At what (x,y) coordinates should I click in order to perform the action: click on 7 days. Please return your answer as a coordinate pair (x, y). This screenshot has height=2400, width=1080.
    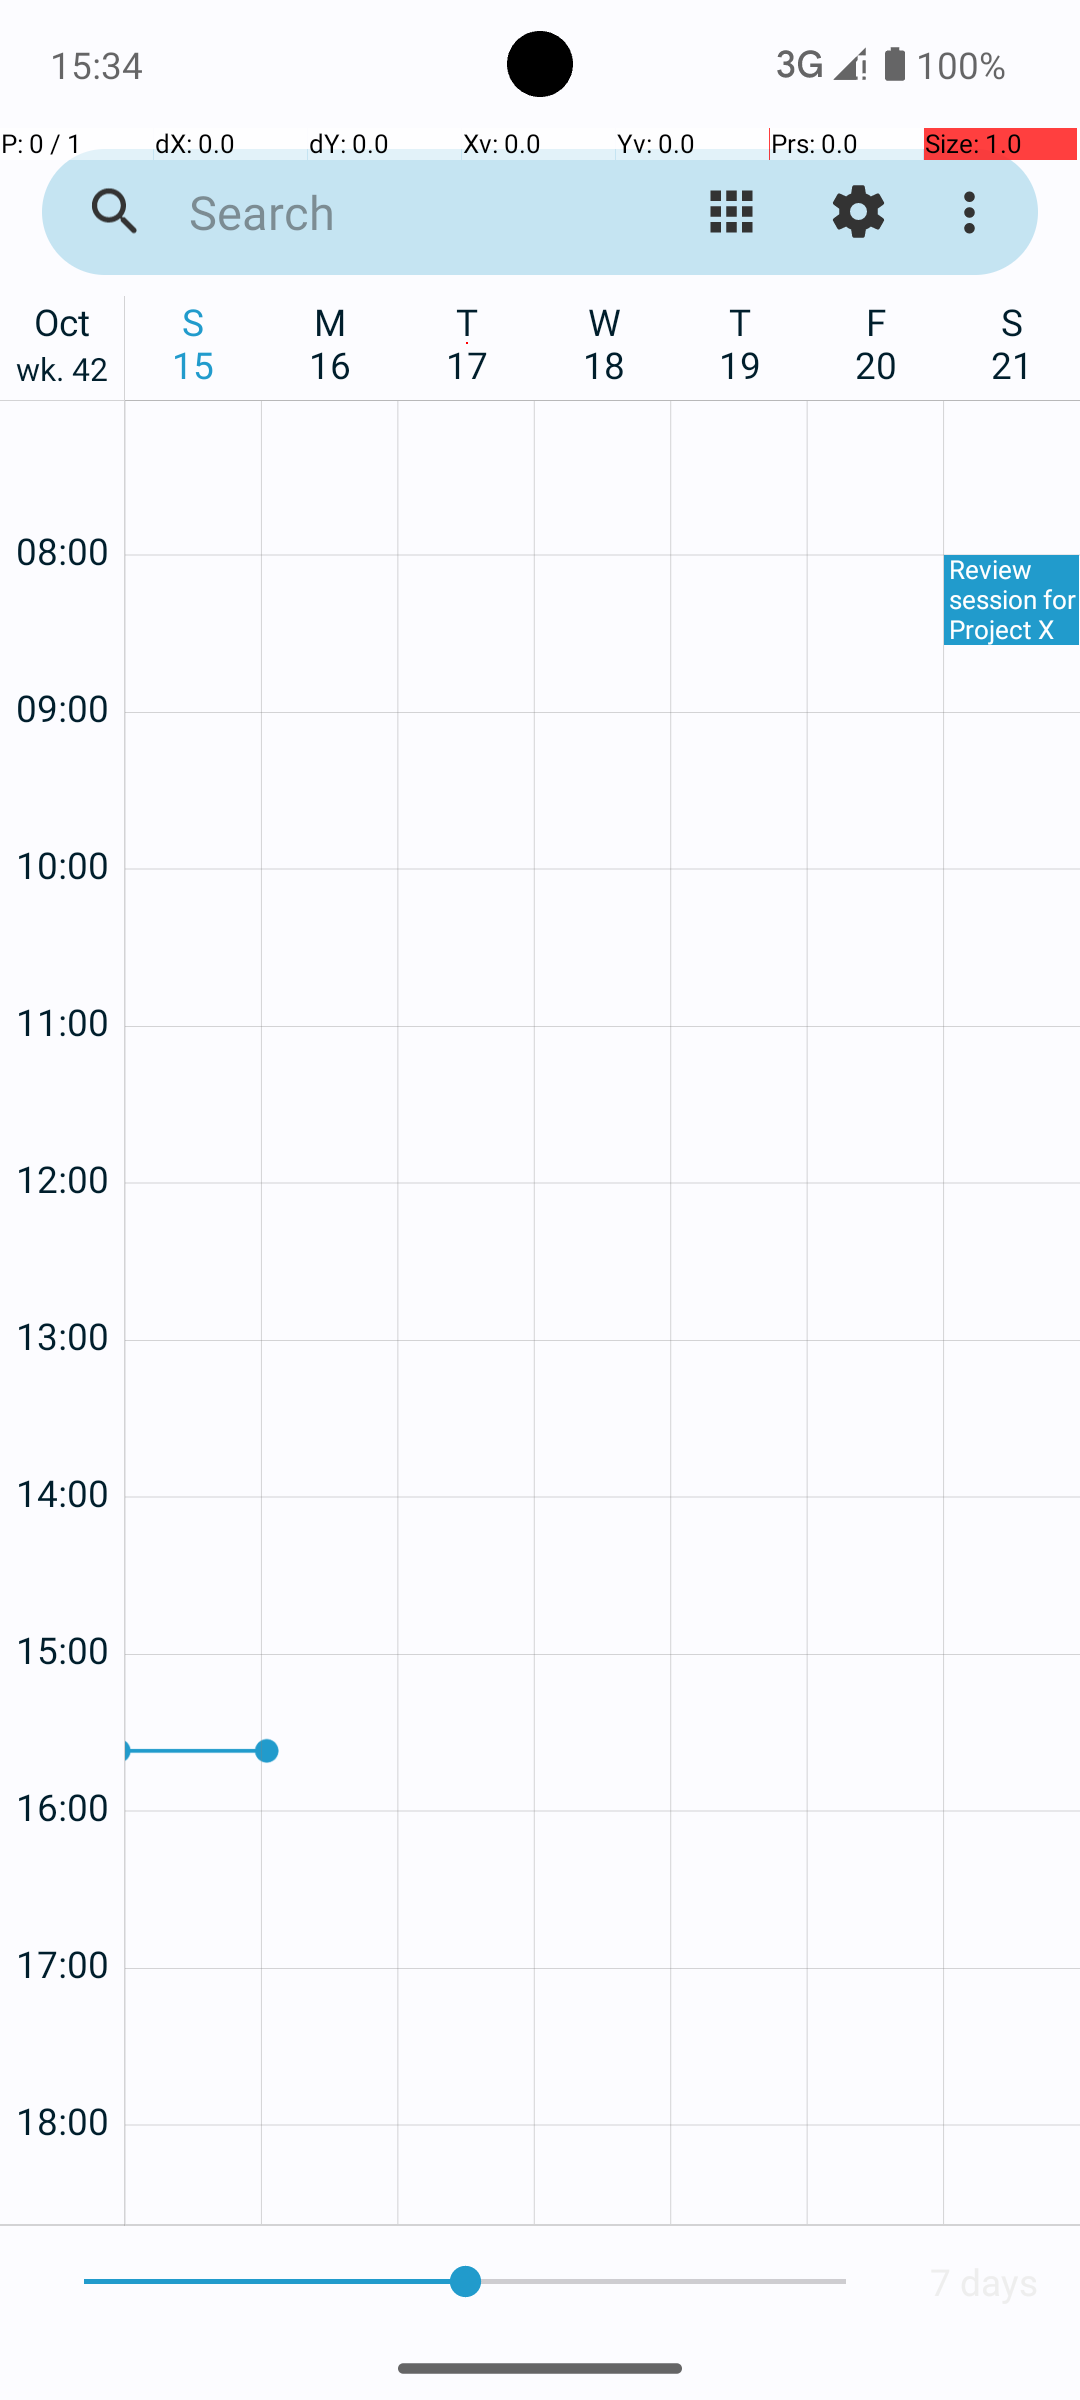
    Looking at the image, I should click on (984, 2282).